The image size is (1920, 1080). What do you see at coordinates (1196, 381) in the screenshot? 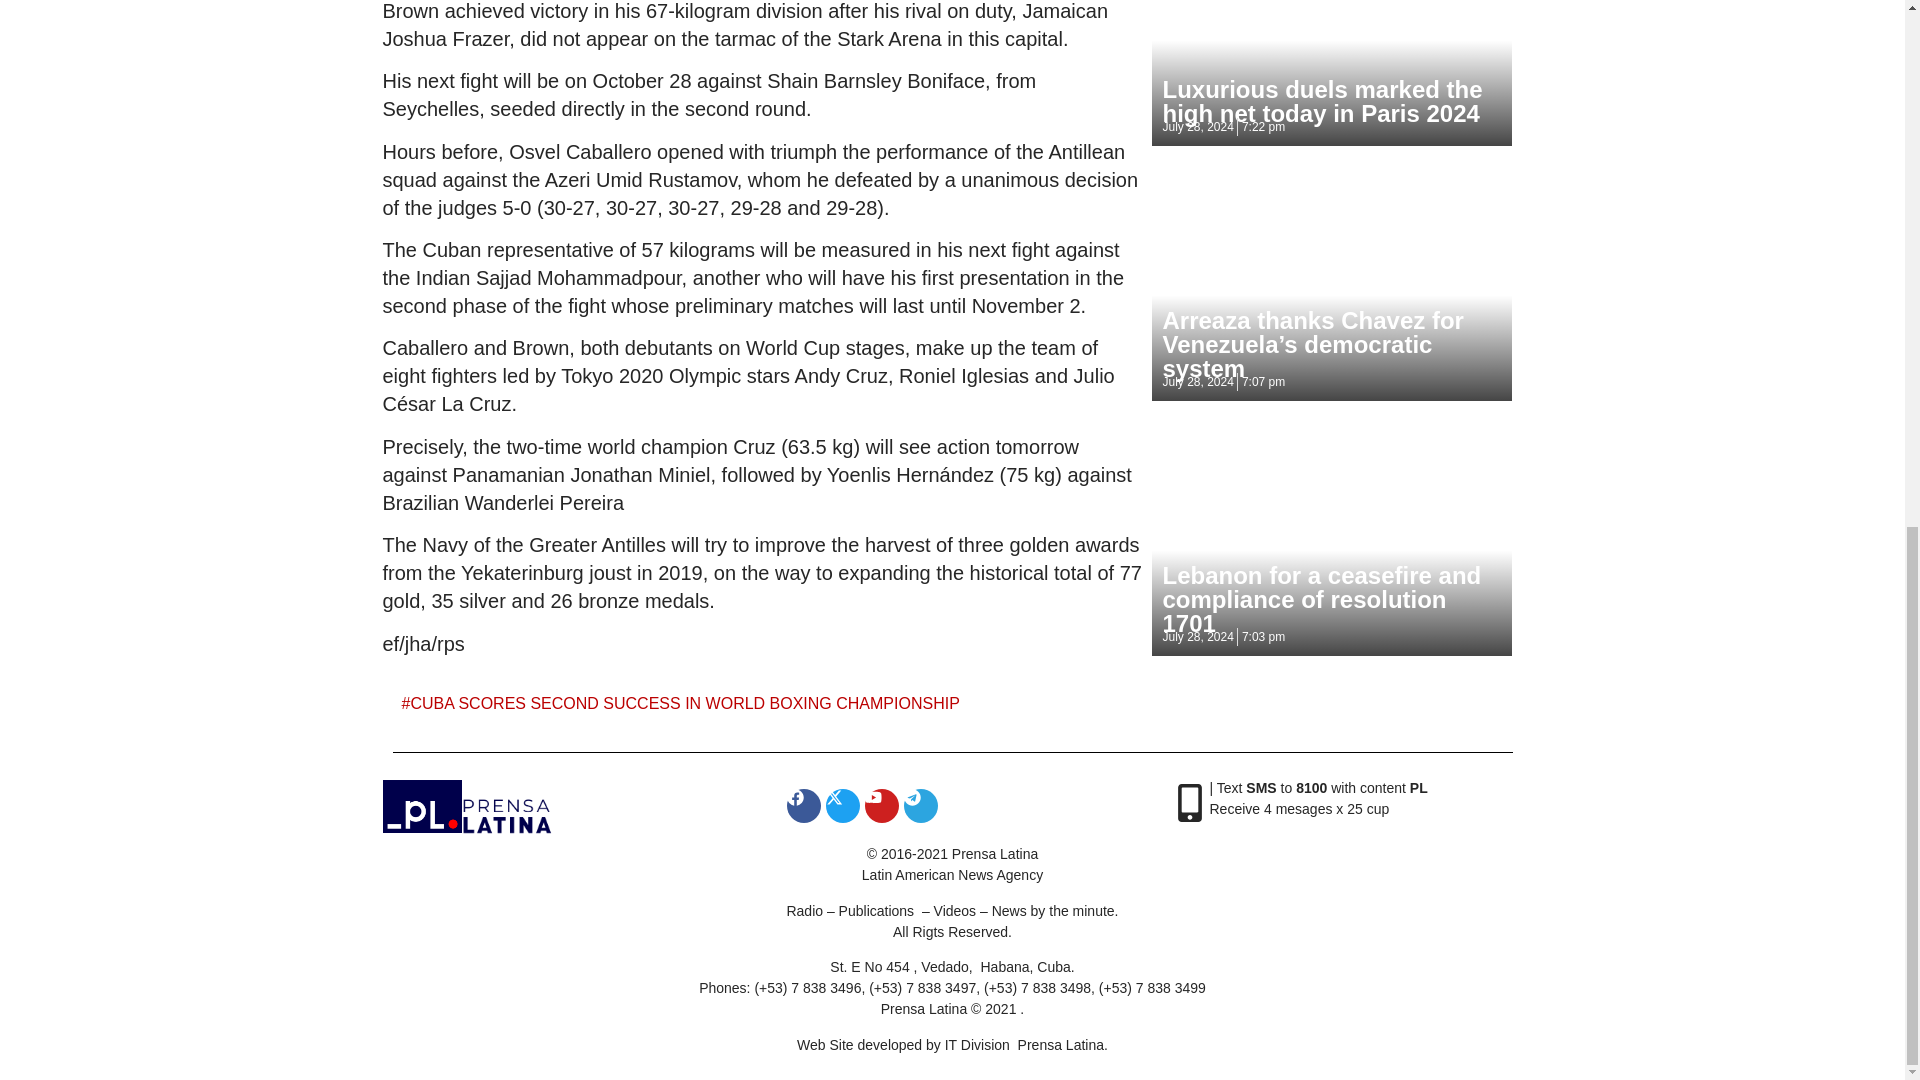
I see `July 28, 2024` at bounding box center [1196, 381].